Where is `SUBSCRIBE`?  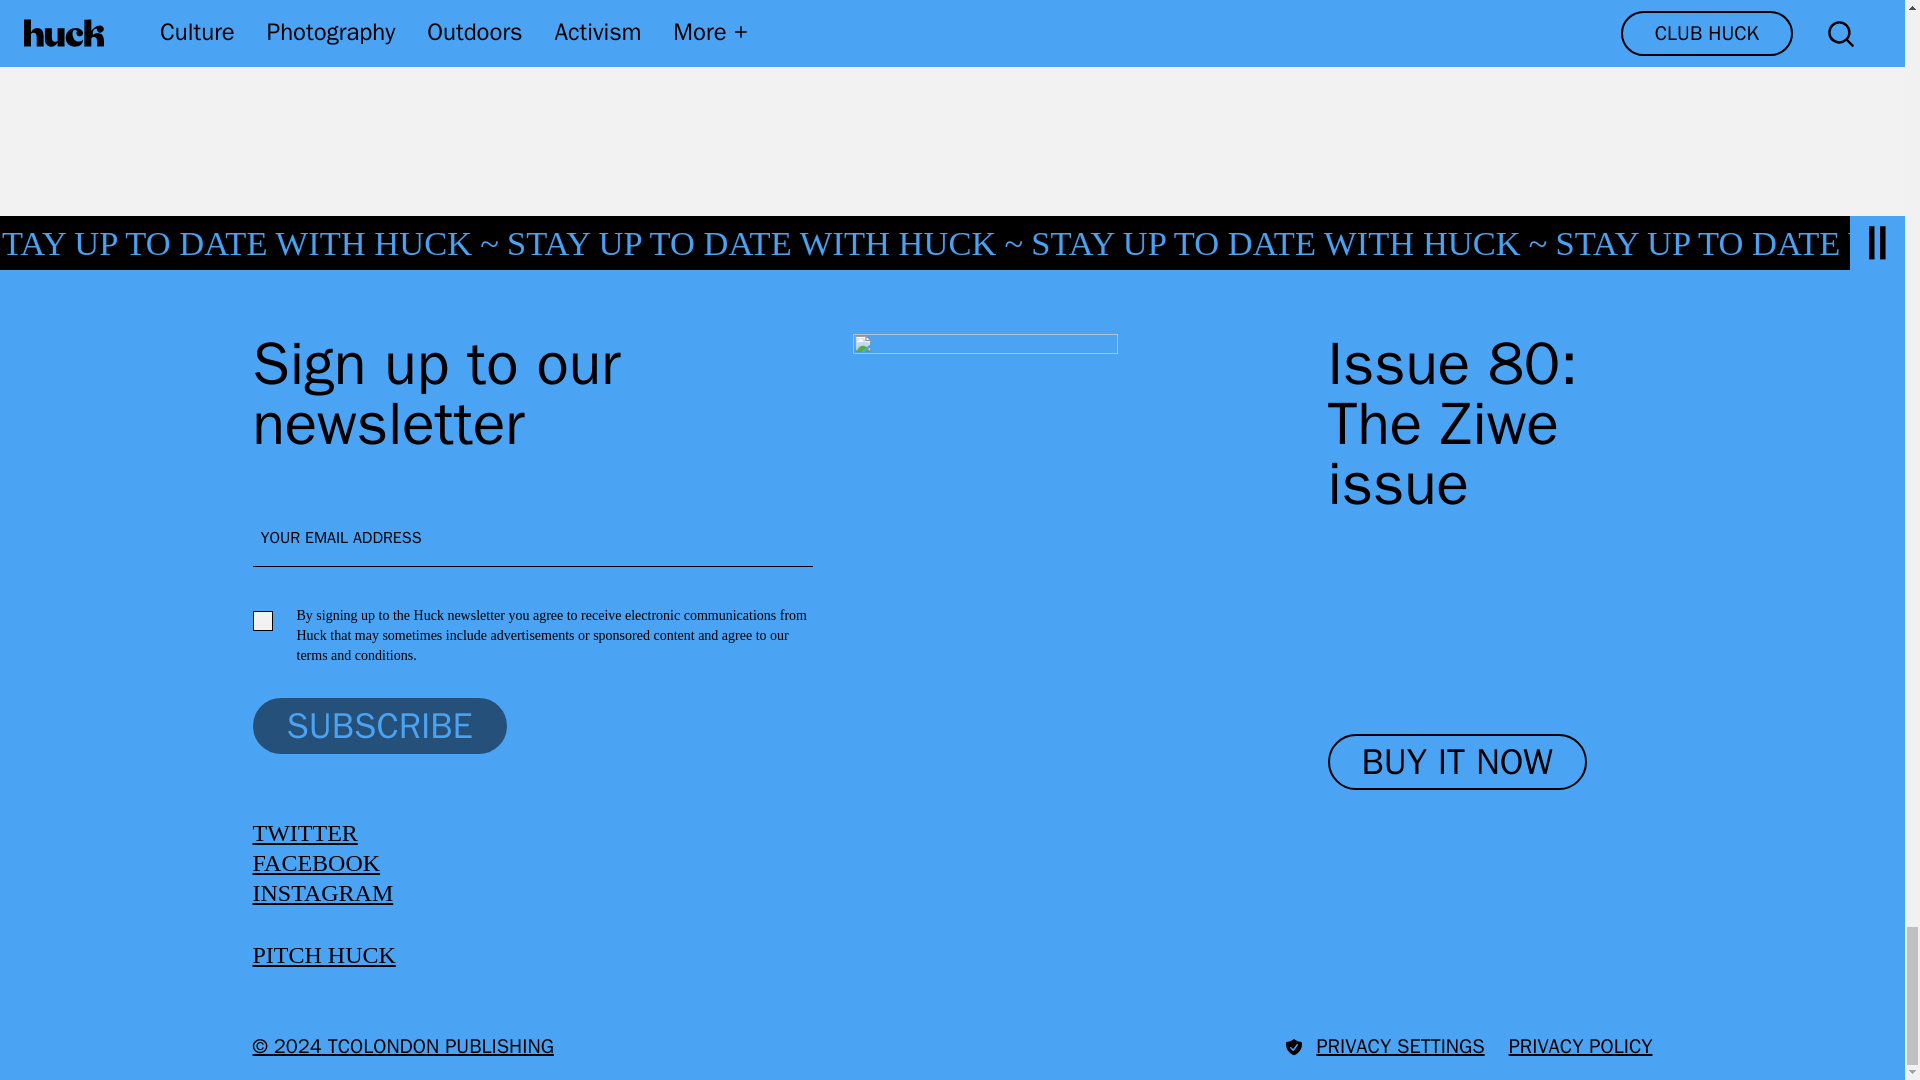 SUBSCRIBE is located at coordinates (378, 725).